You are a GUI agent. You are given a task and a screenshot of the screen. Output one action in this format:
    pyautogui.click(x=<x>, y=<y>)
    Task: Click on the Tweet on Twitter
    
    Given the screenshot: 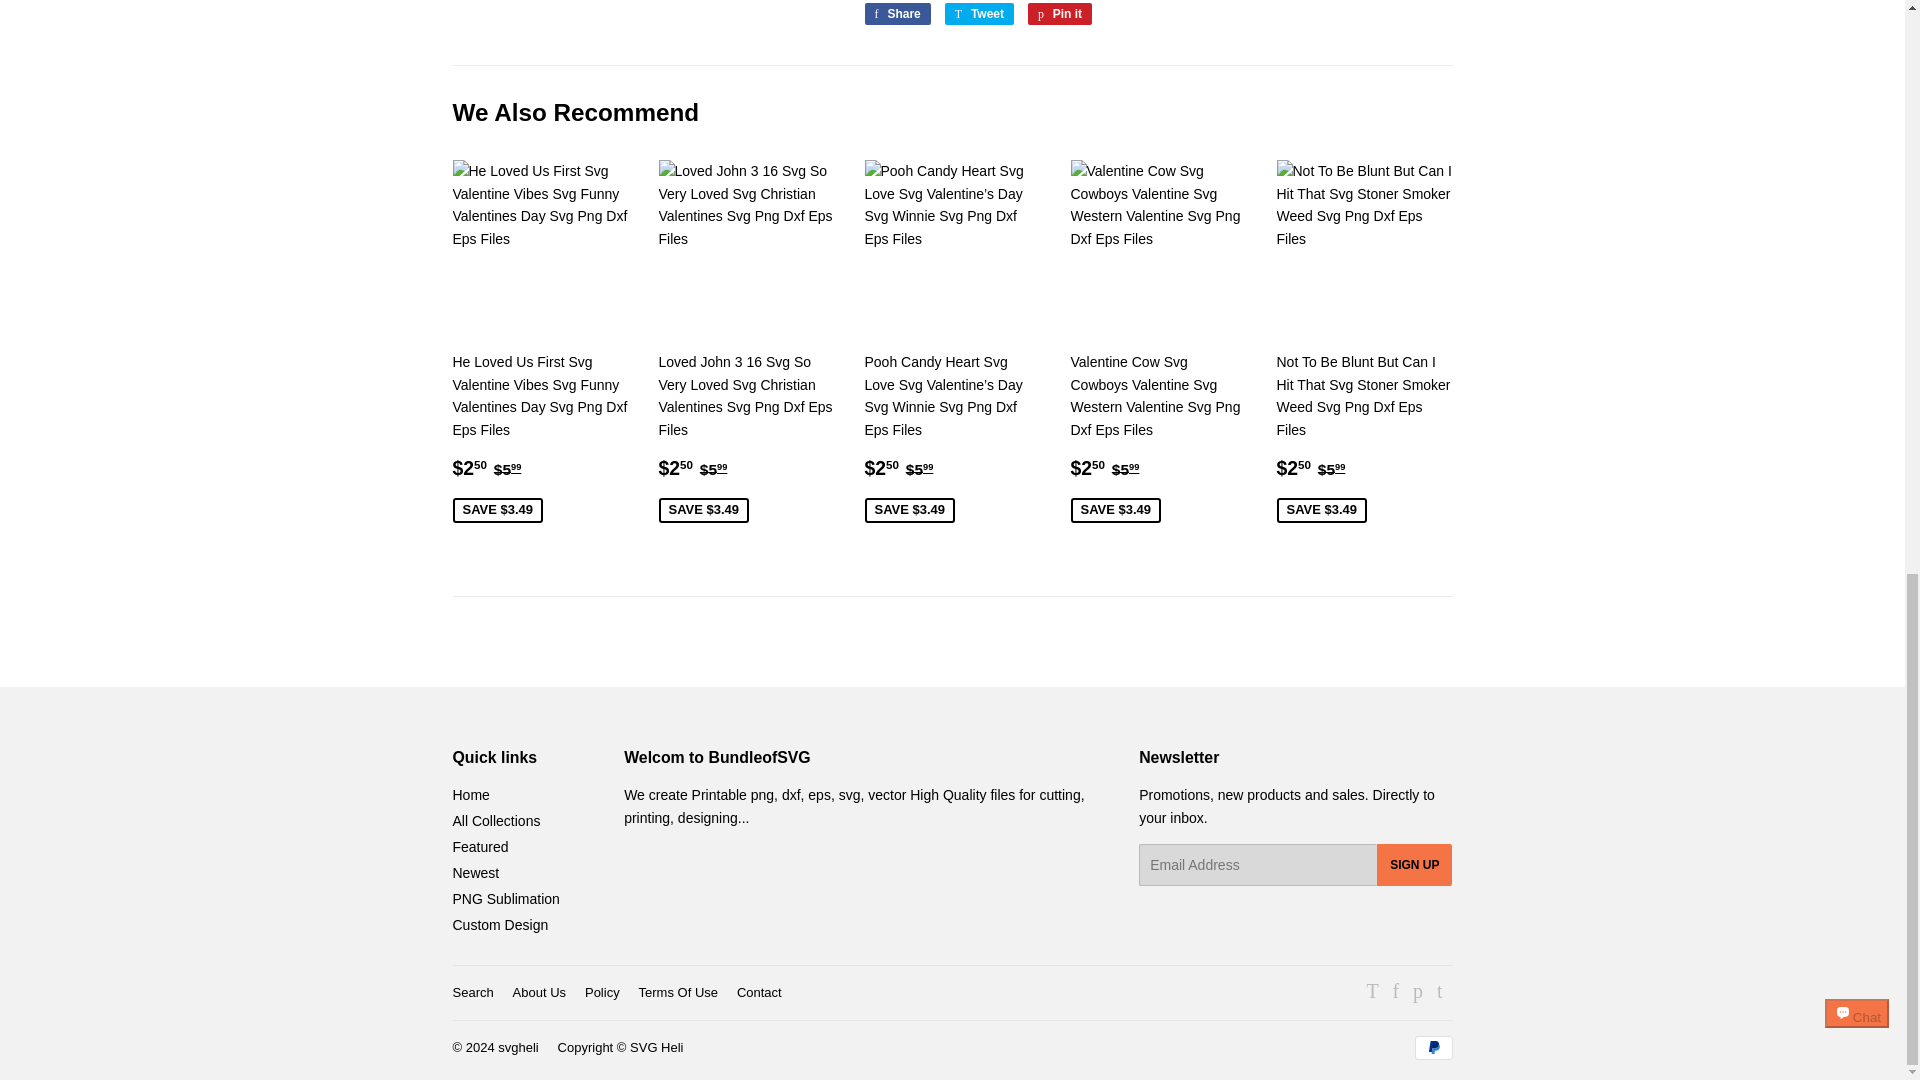 What is the action you would take?
    pyautogui.click(x=978, y=14)
    